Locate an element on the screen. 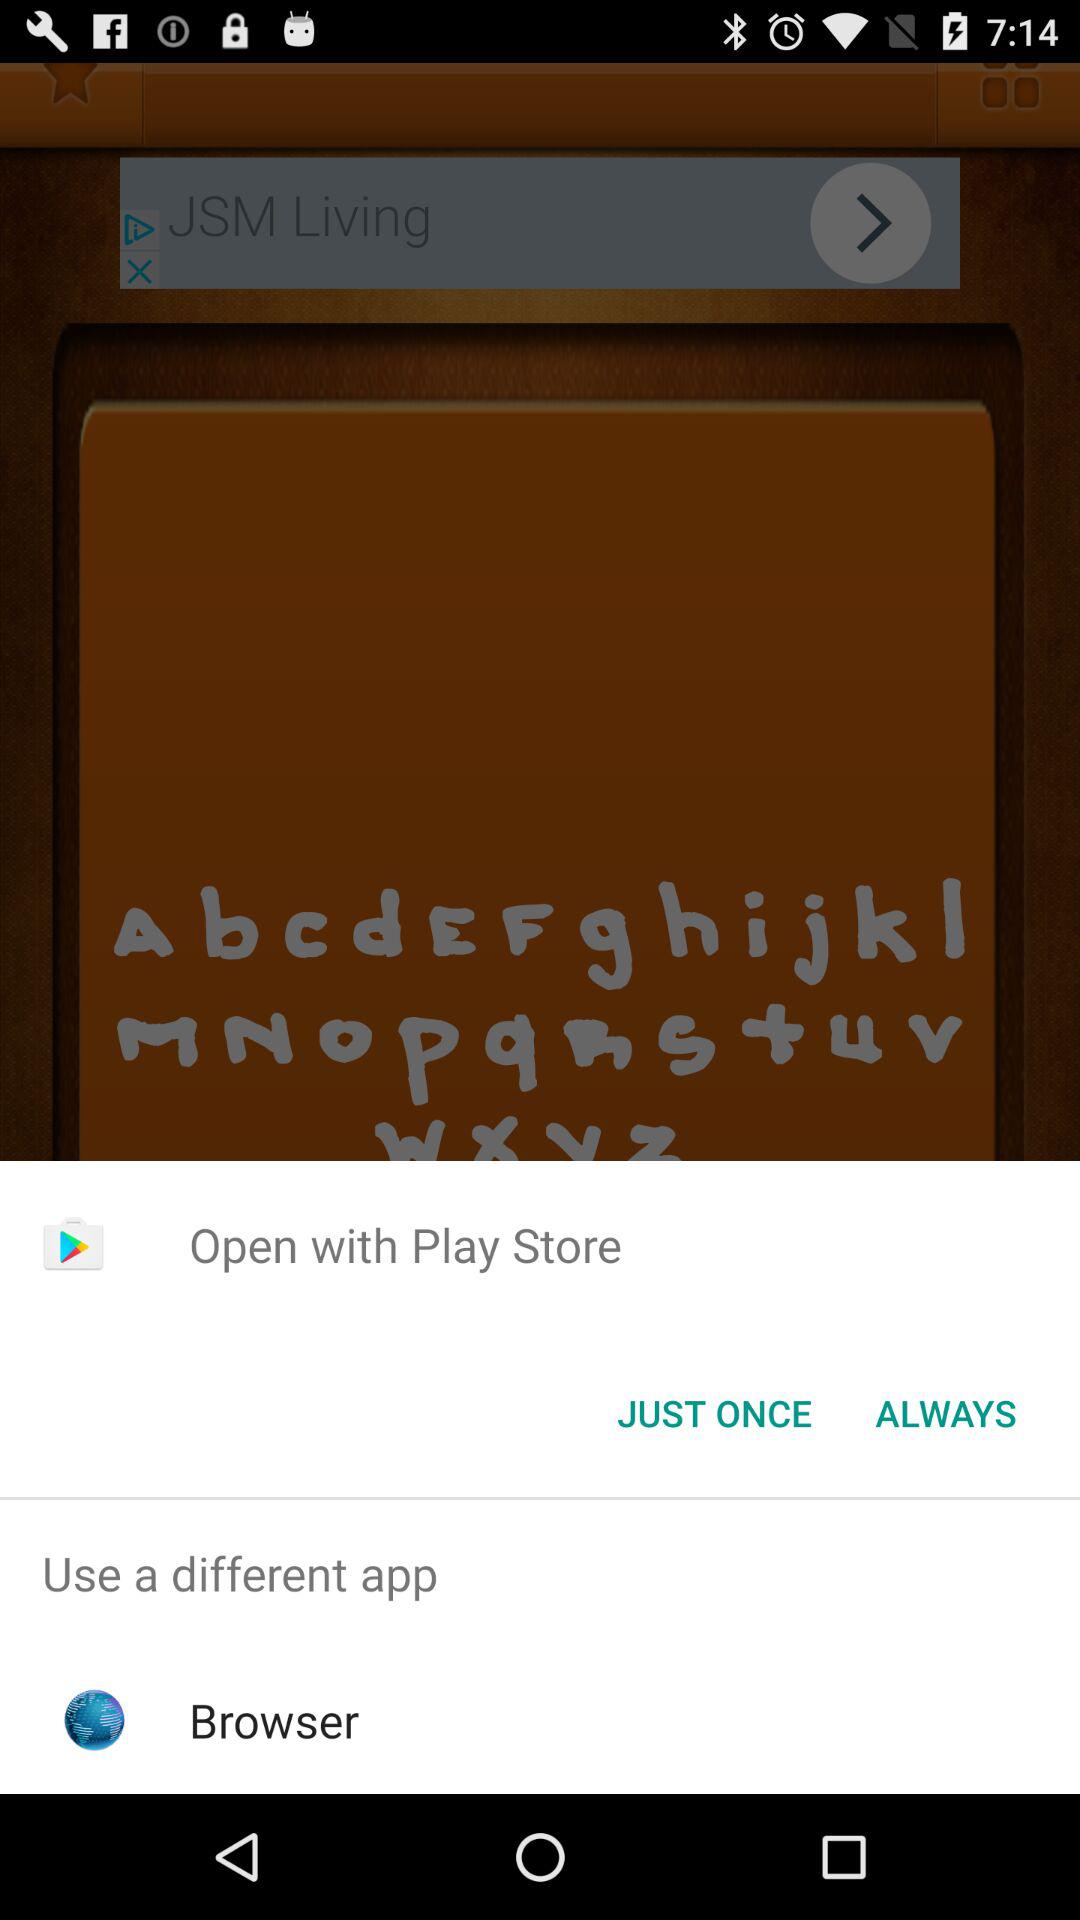 The width and height of the screenshot is (1080, 1920). turn off the browser item is located at coordinates (274, 1720).